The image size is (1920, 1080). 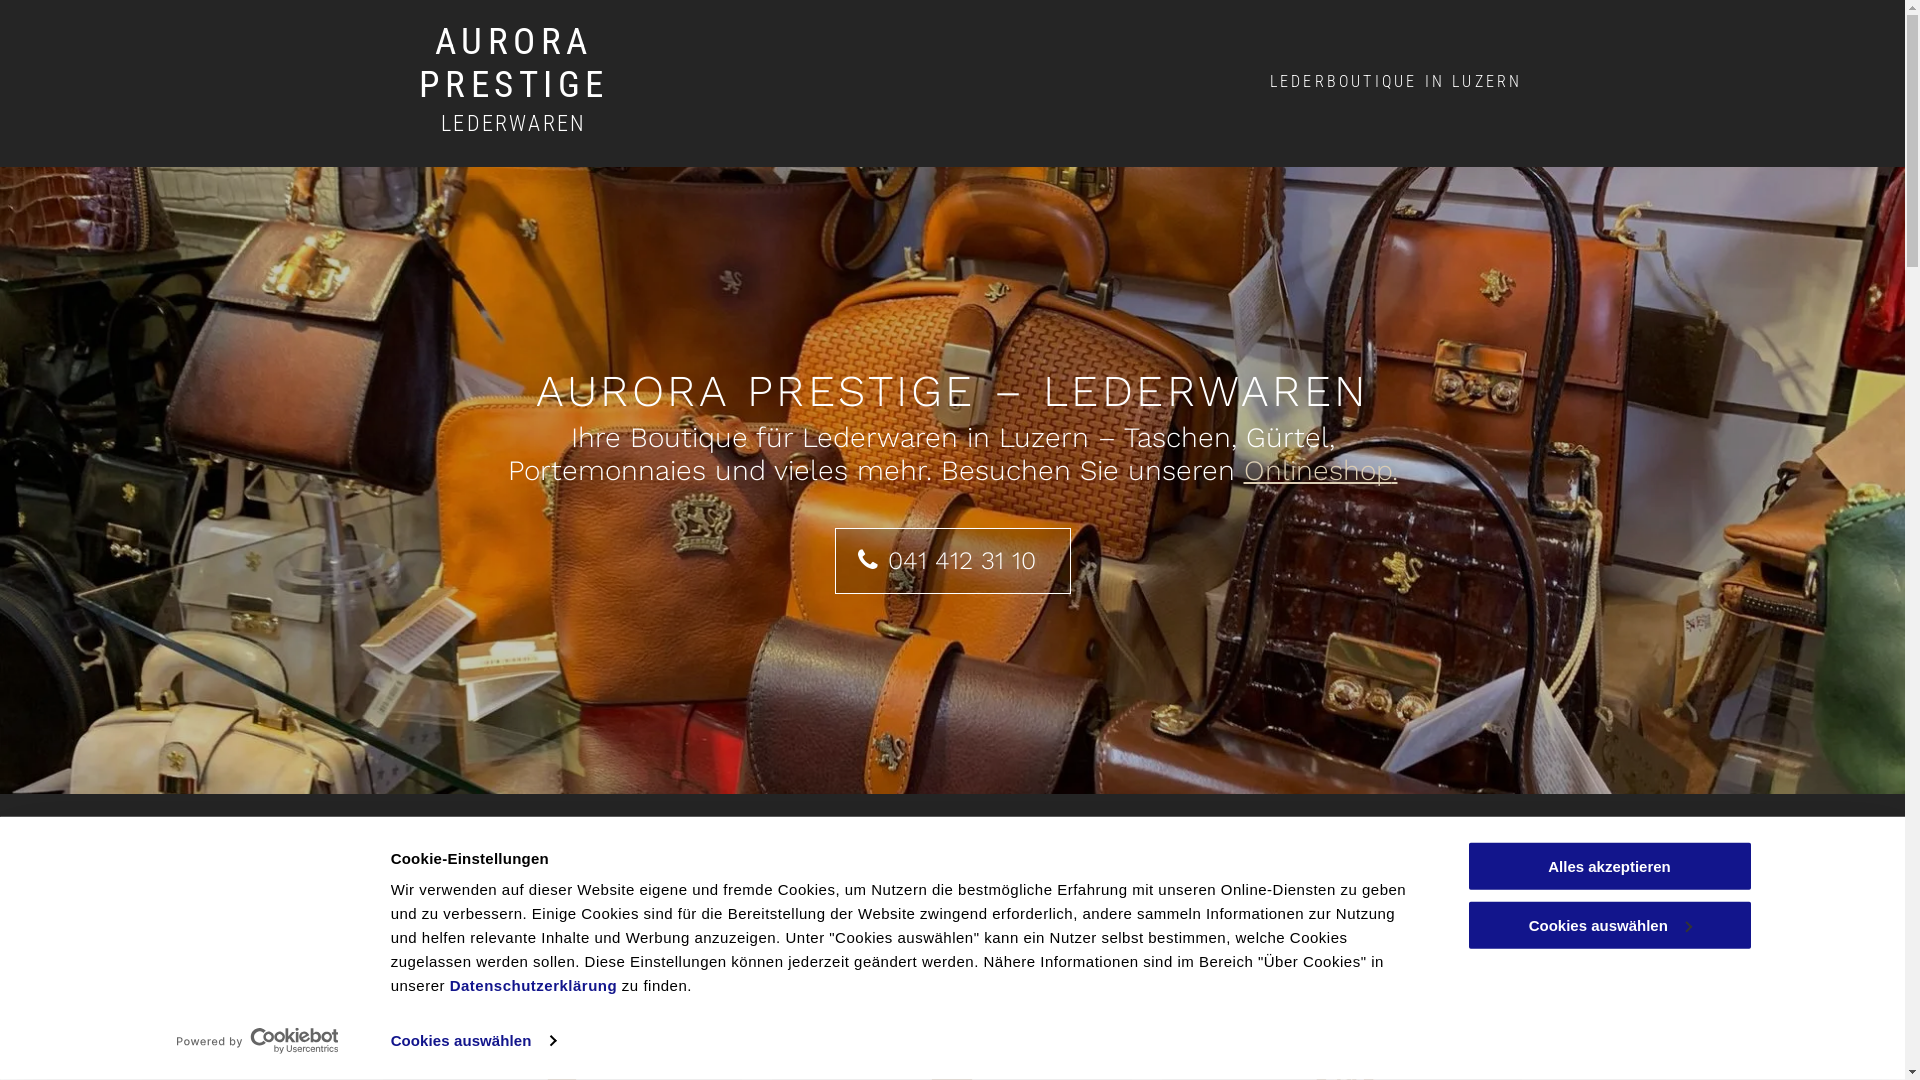 I want to click on Onlineshop, so click(x=1318, y=470).